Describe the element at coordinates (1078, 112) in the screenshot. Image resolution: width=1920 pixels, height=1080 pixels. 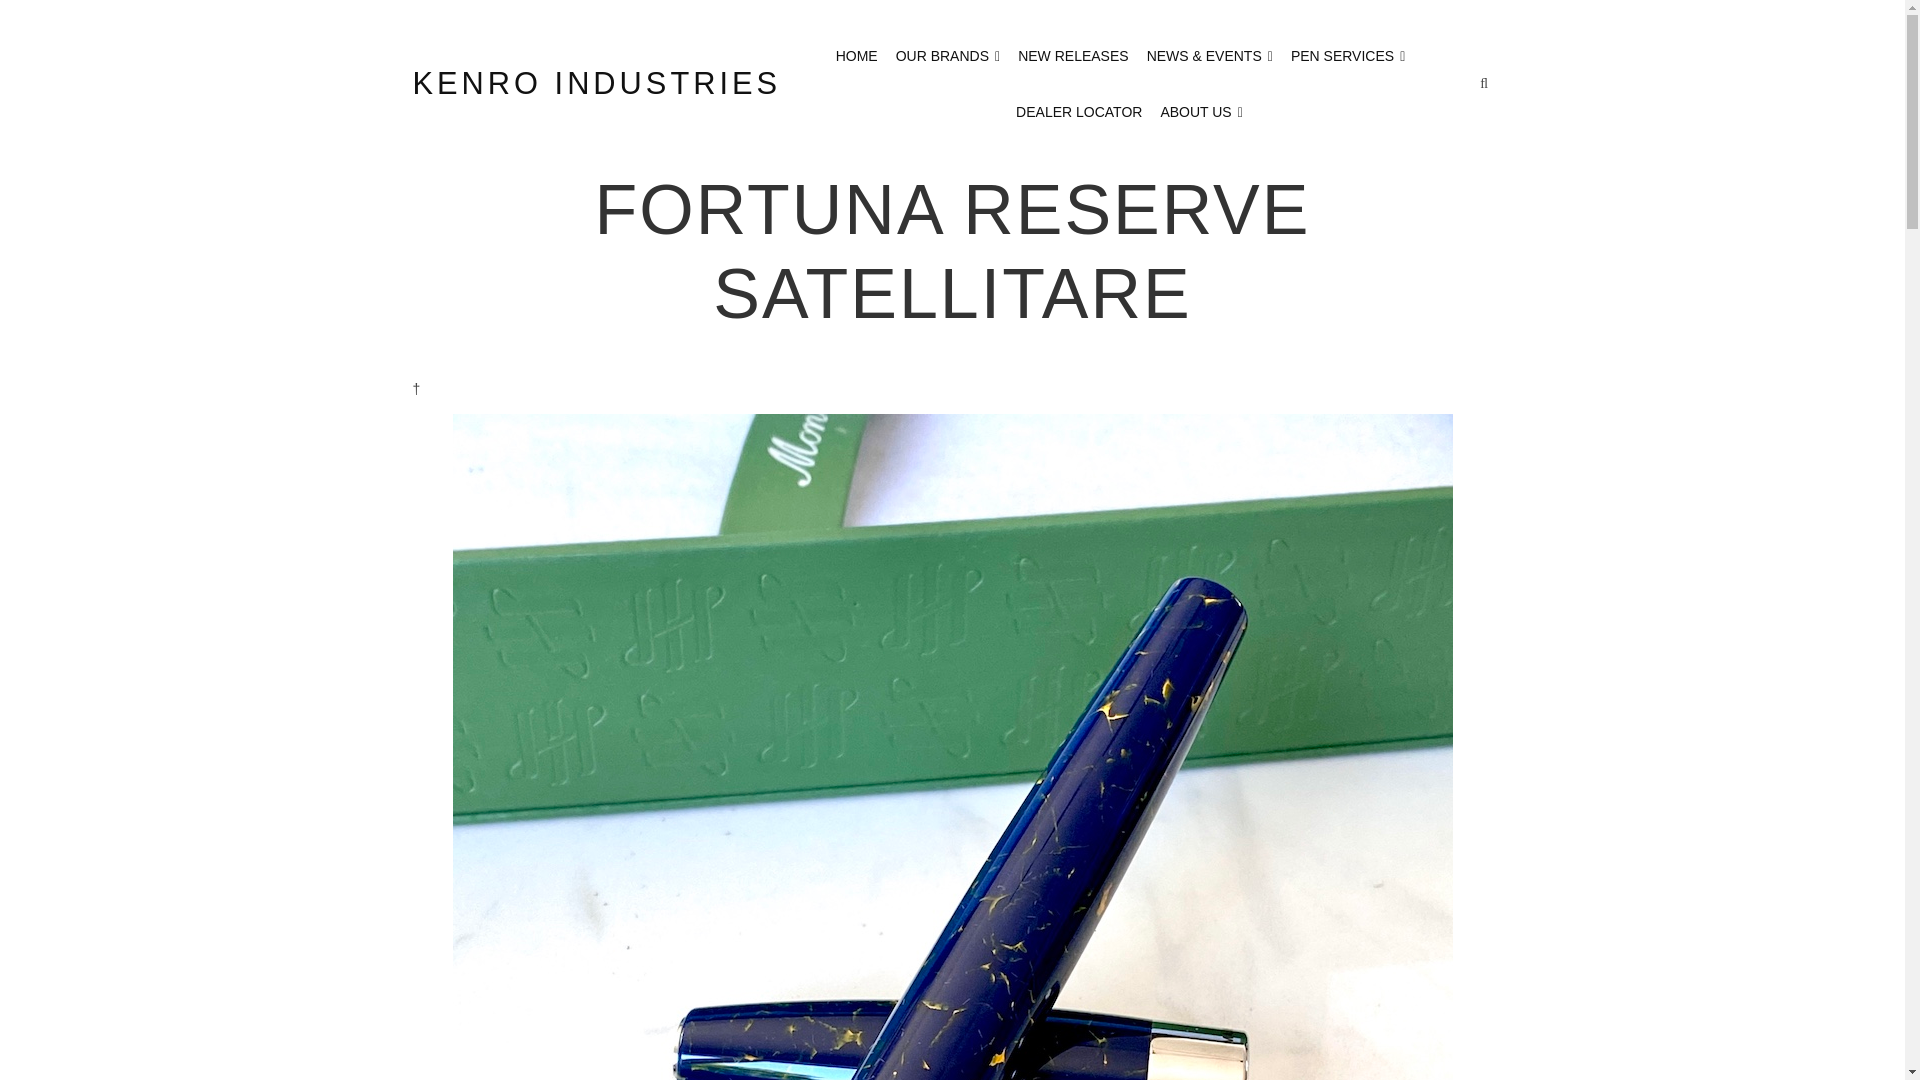
I see `DEALER LOCATOR` at that location.